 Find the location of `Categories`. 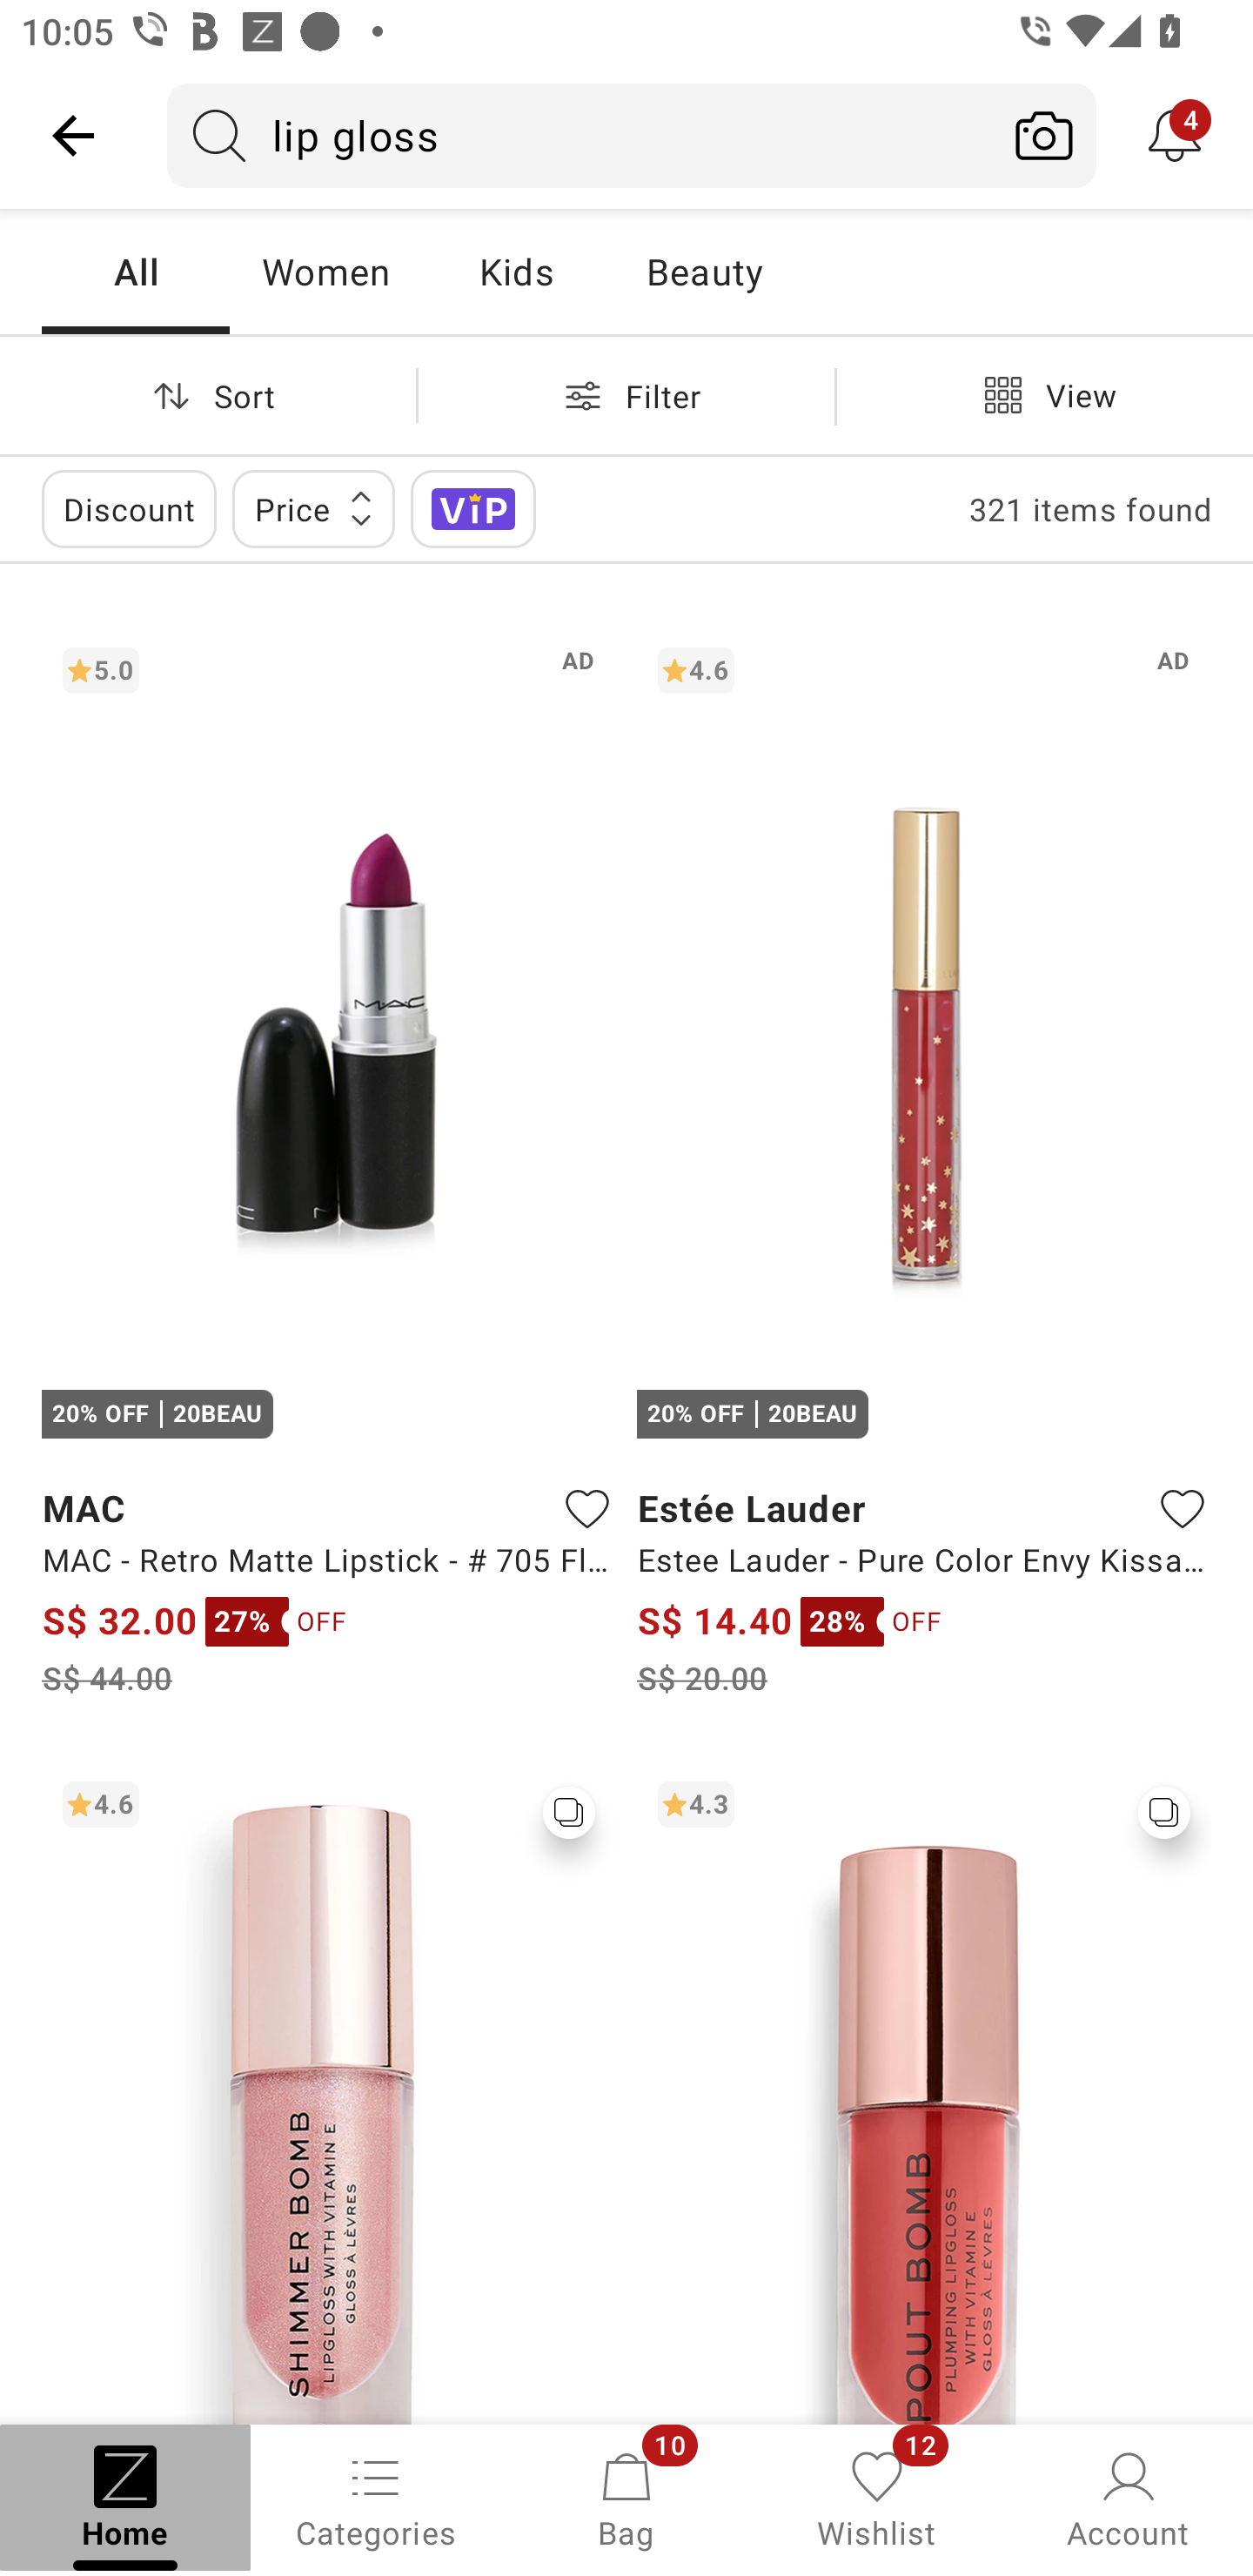

Categories is located at coordinates (376, 2498).